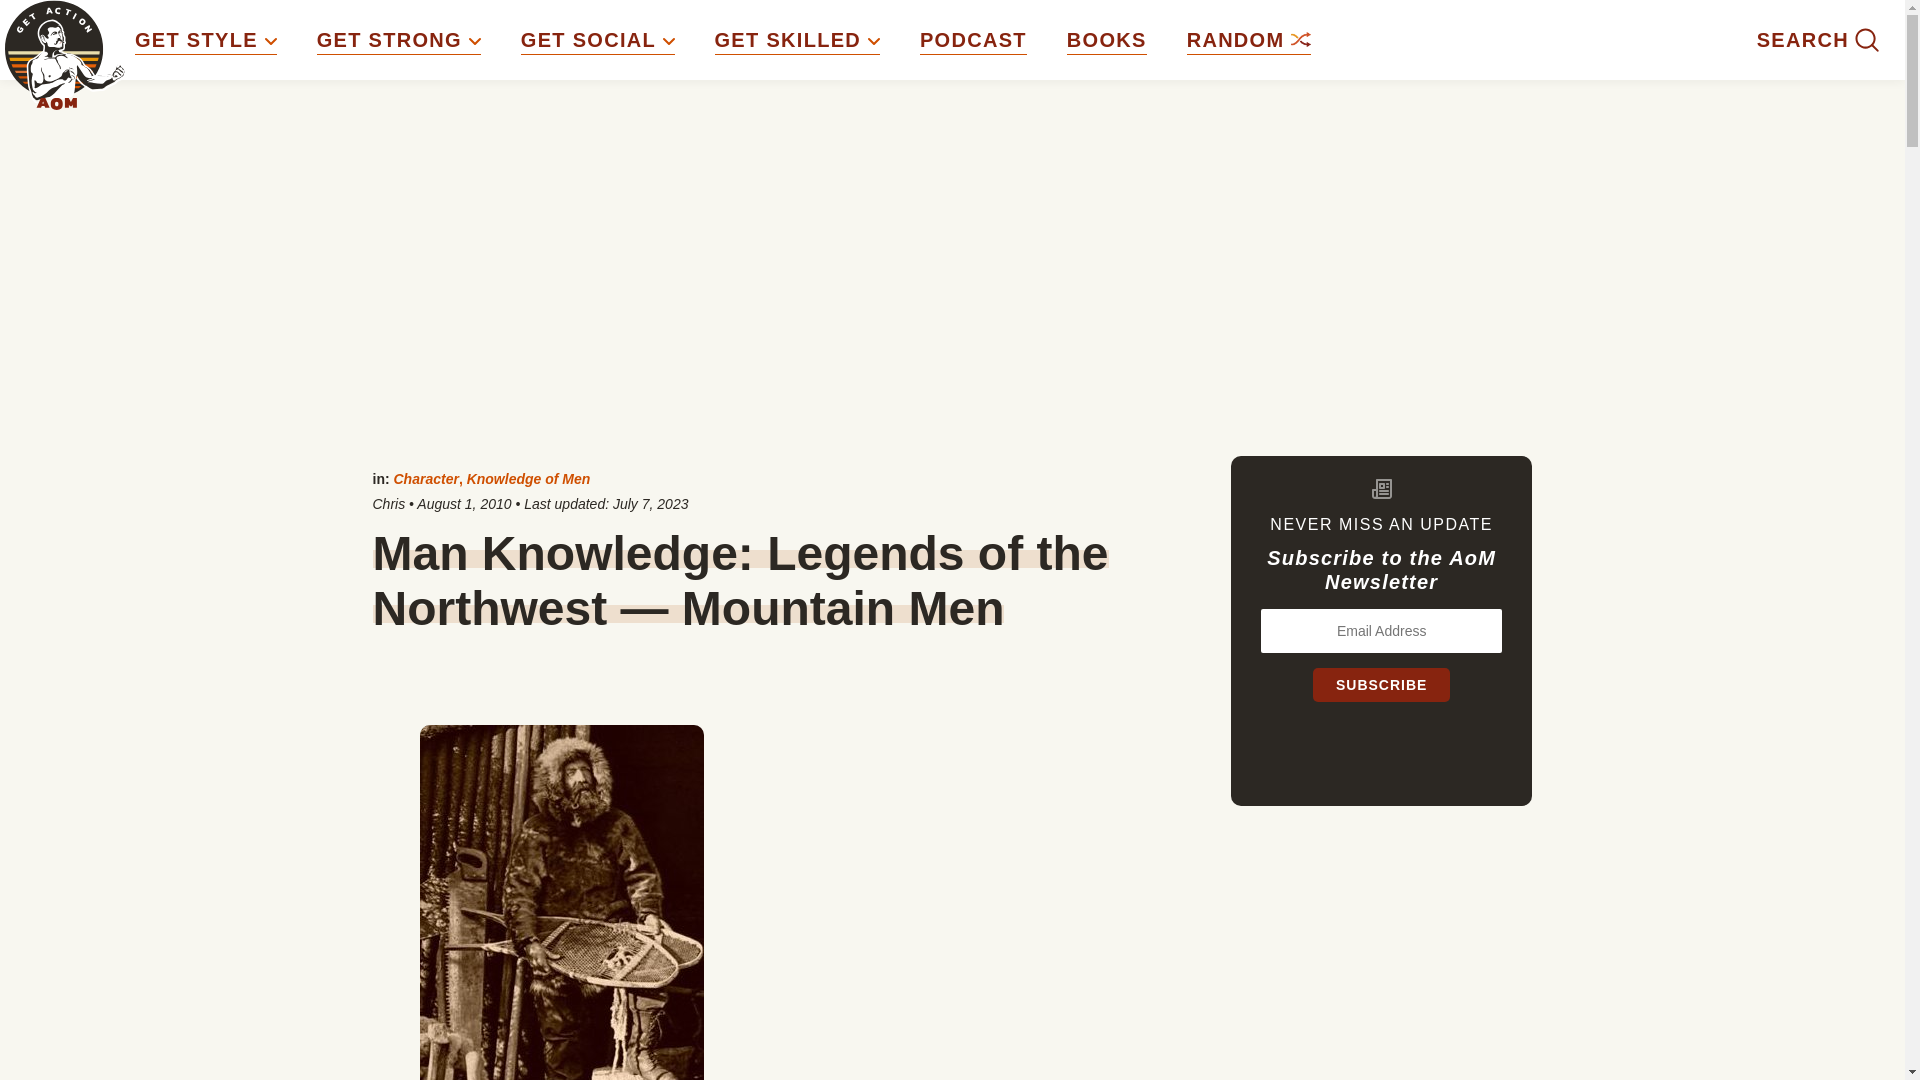 This screenshot has height=1080, width=1920. What do you see at coordinates (398, 40) in the screenshot?
I see `GET STRONG` at bounding box center [398, 40].